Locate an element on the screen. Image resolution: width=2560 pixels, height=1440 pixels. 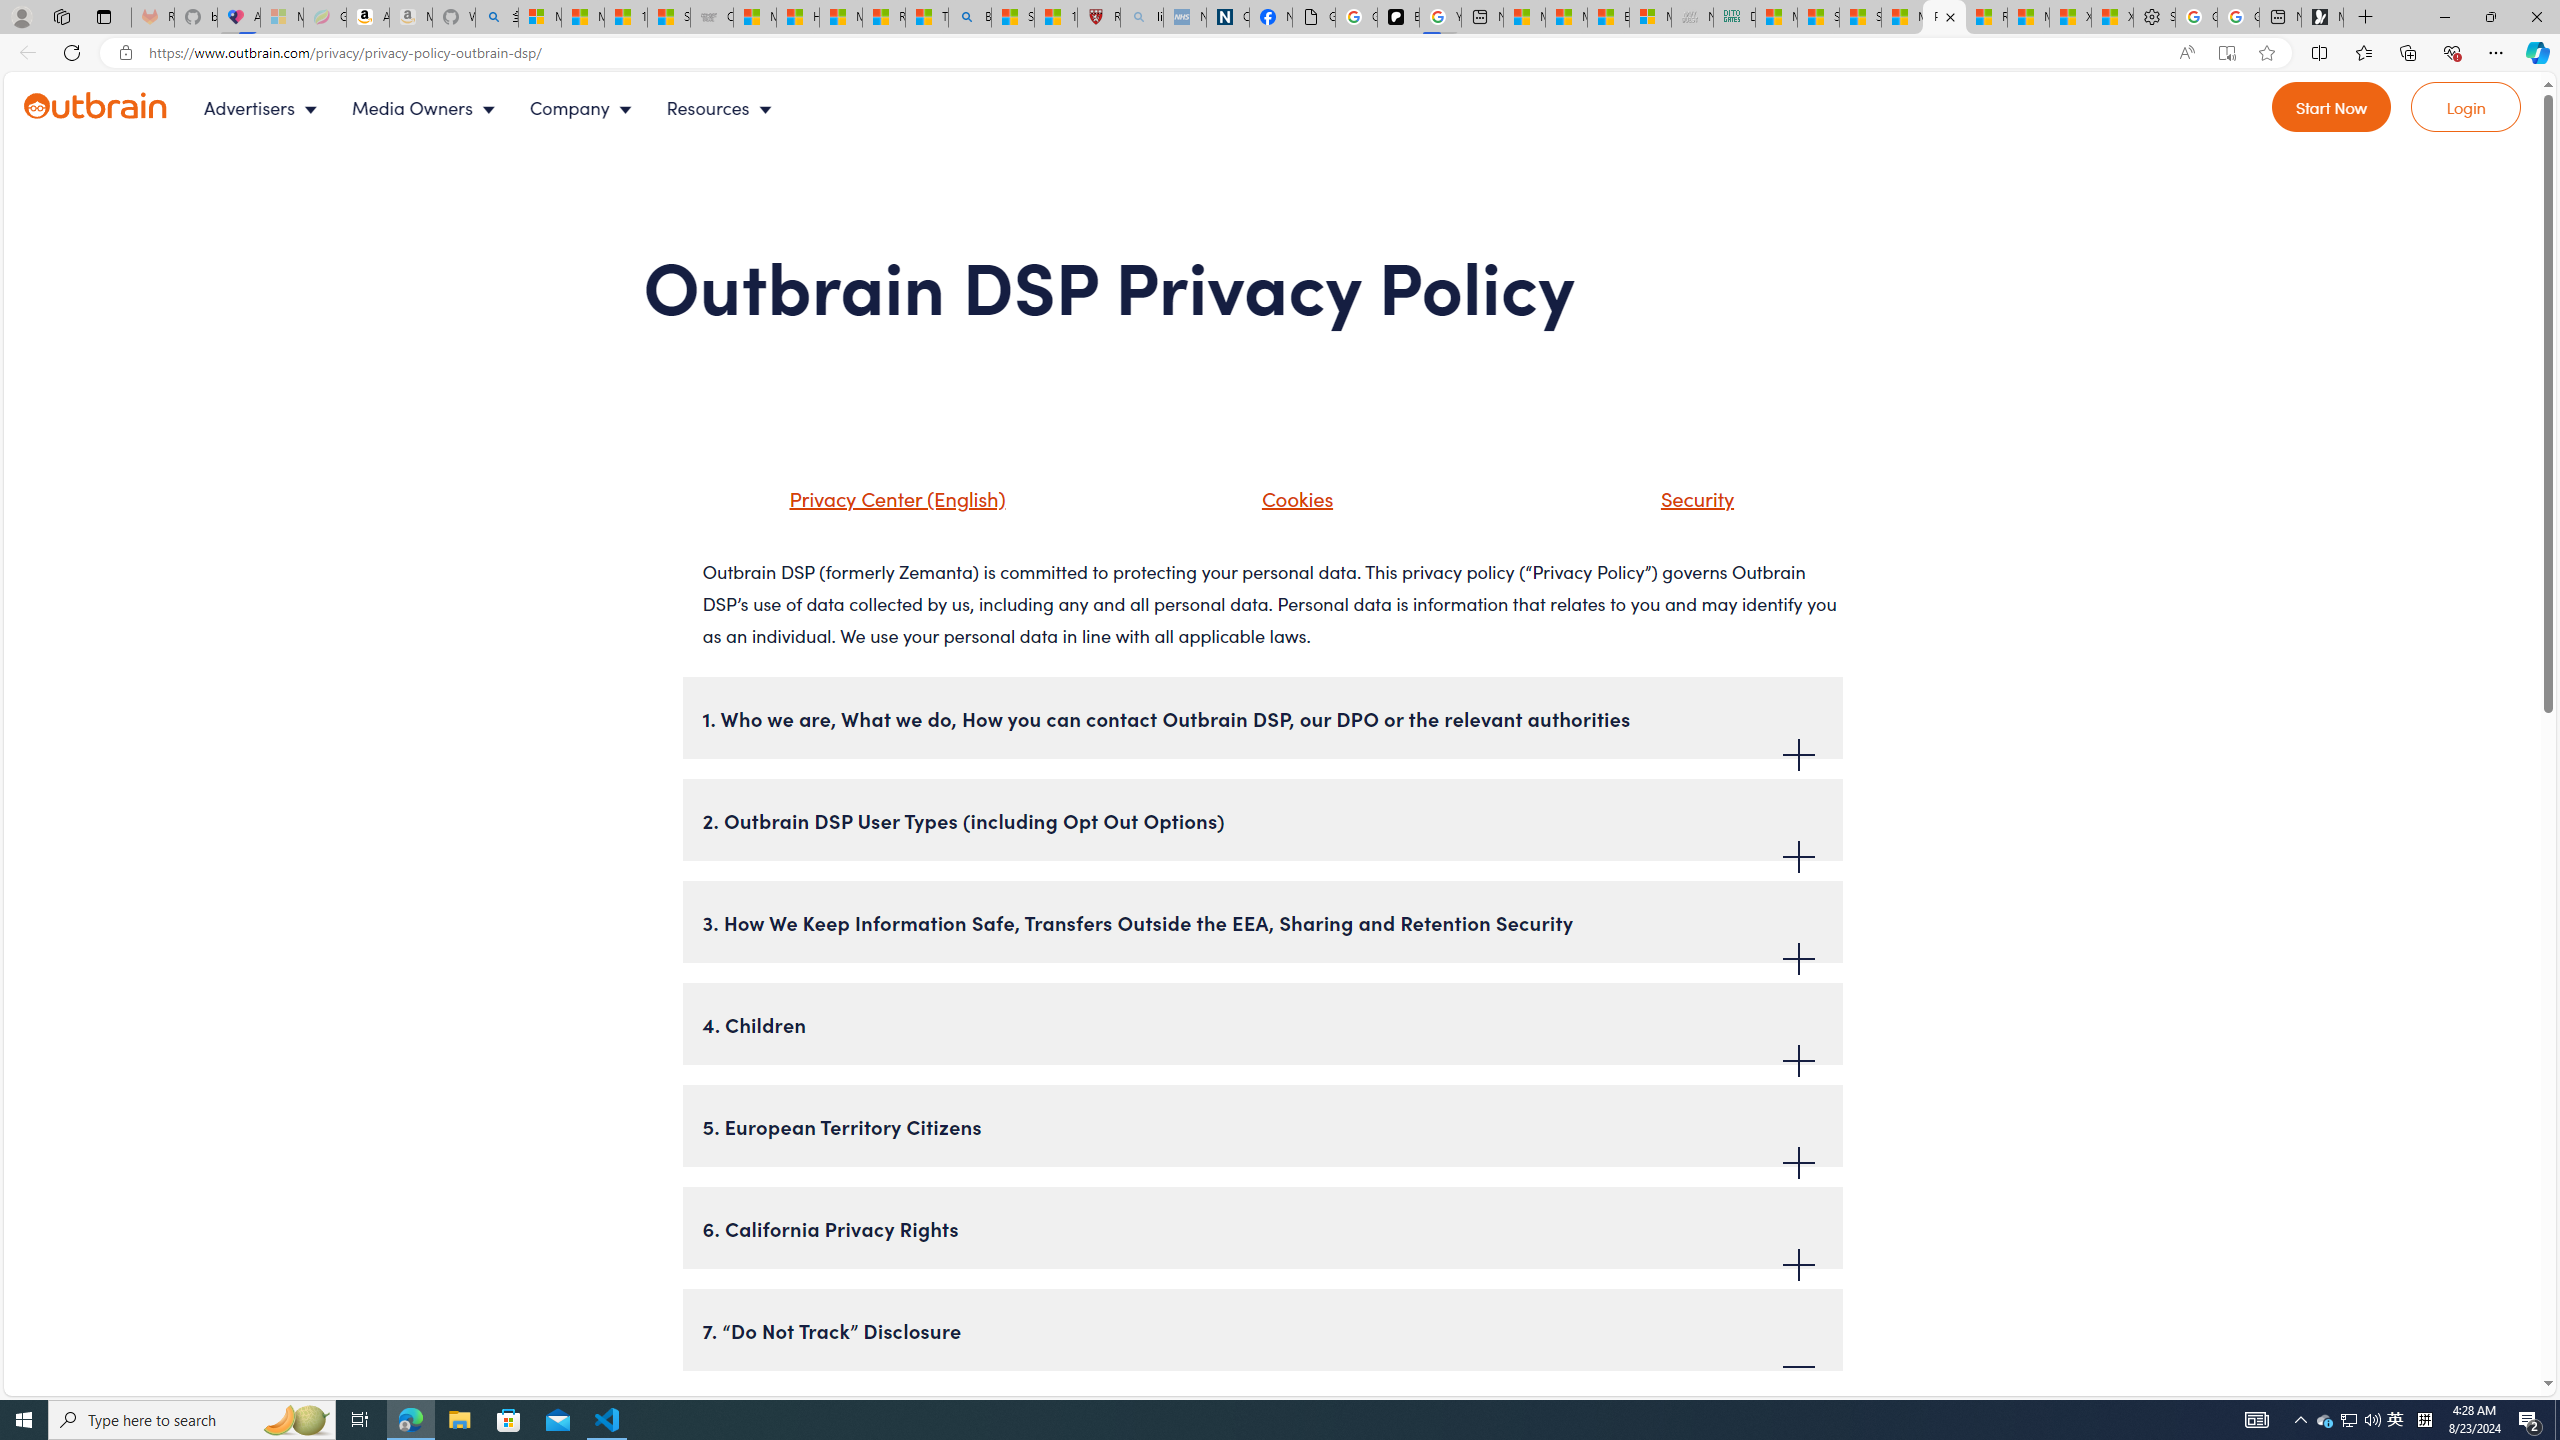
Be Smart | creating Science videos | Patreon is located at coordinates (1398, 17).